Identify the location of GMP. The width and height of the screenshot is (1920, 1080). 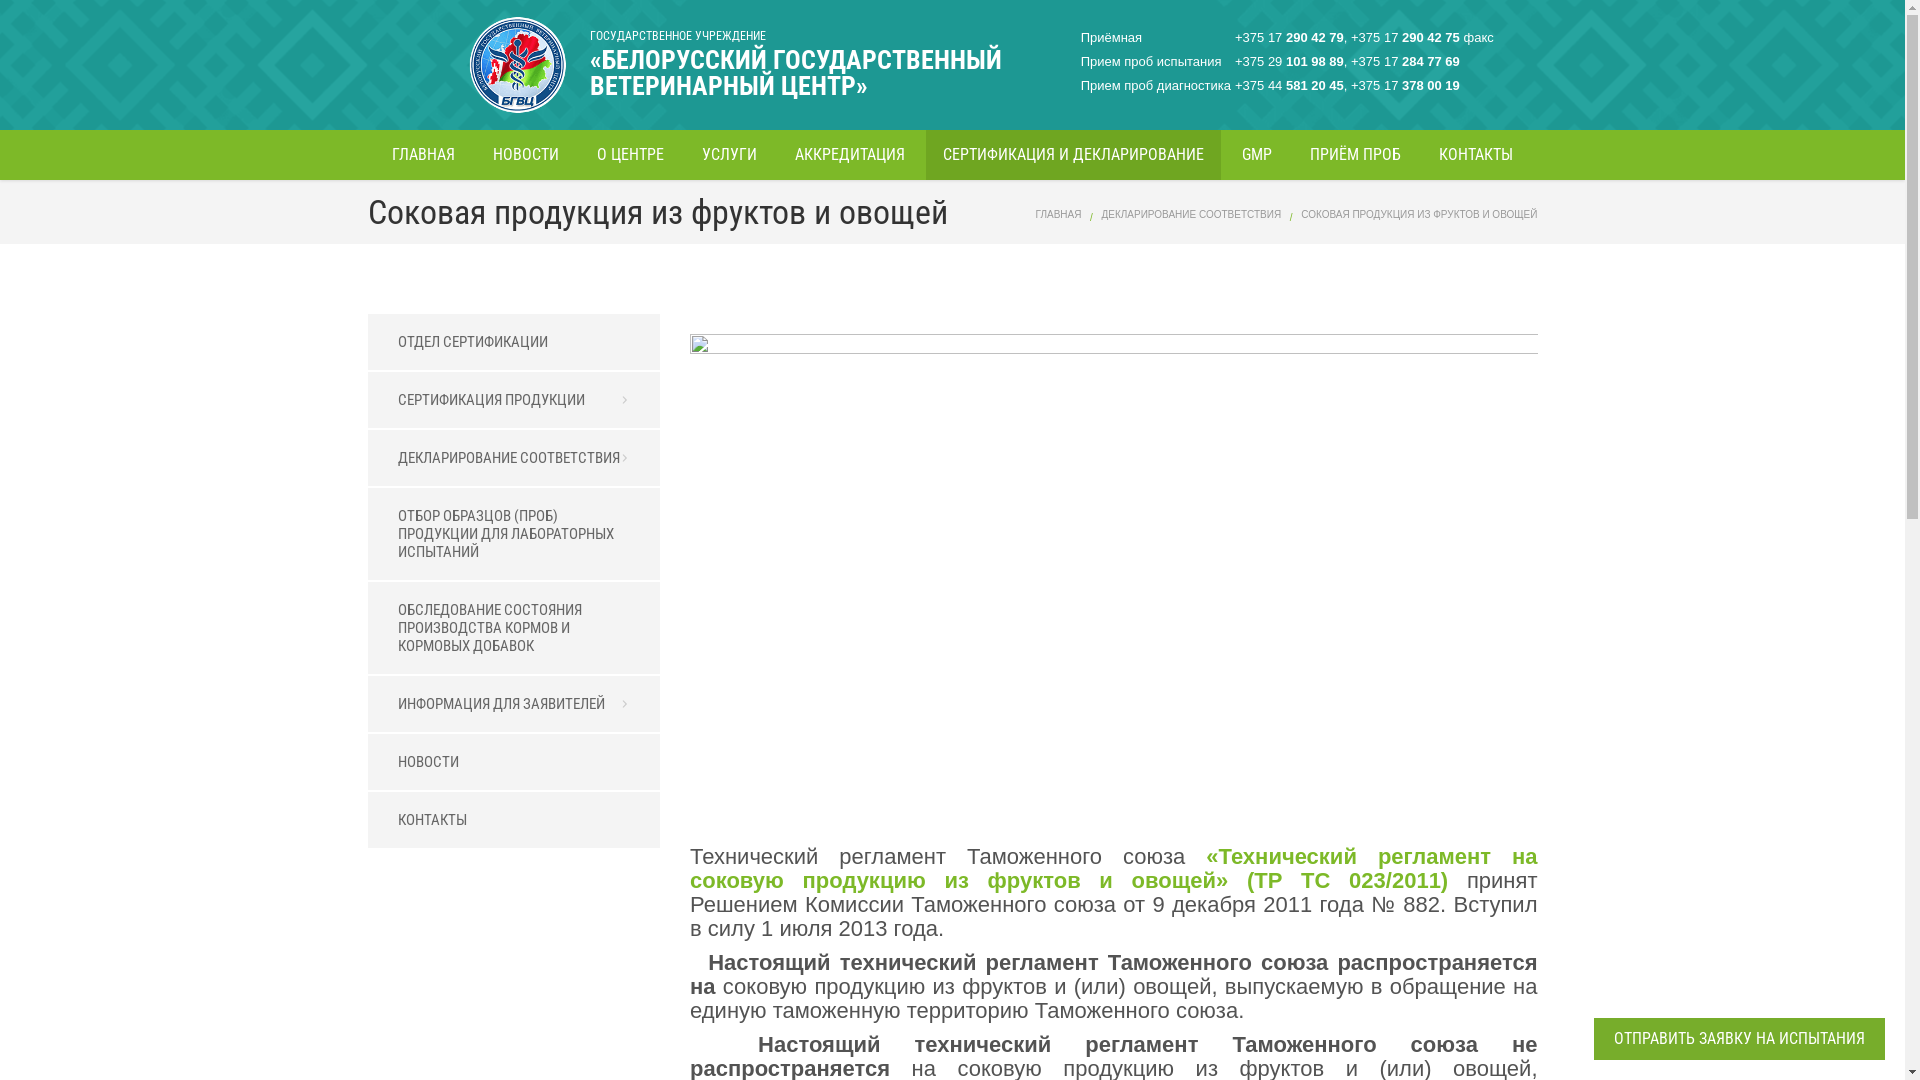
(1257, 155).